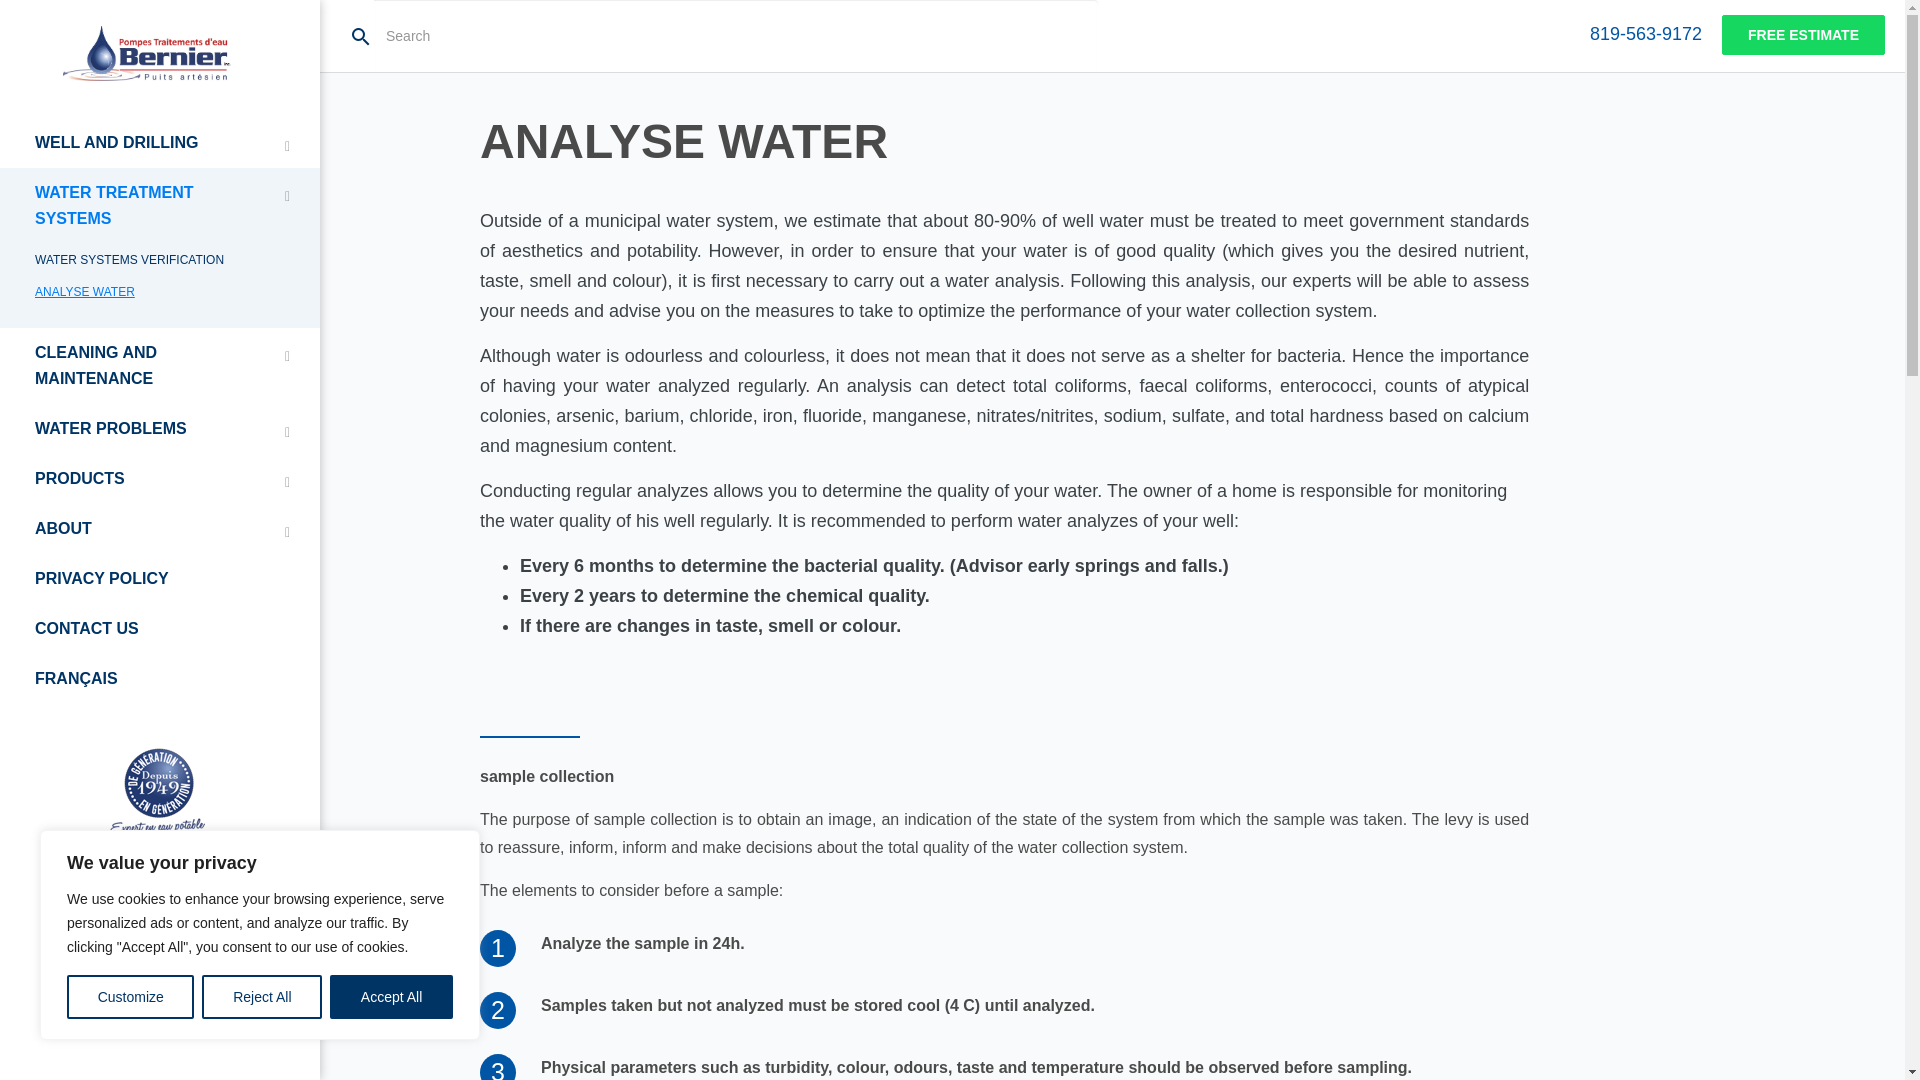 This screenshot has height=1080, width=1920. What do you see at coordinates (160, 206) in the screenshot?
I see `WATER TREATMENT SYSTEMS` at bounding box center [160, 206].